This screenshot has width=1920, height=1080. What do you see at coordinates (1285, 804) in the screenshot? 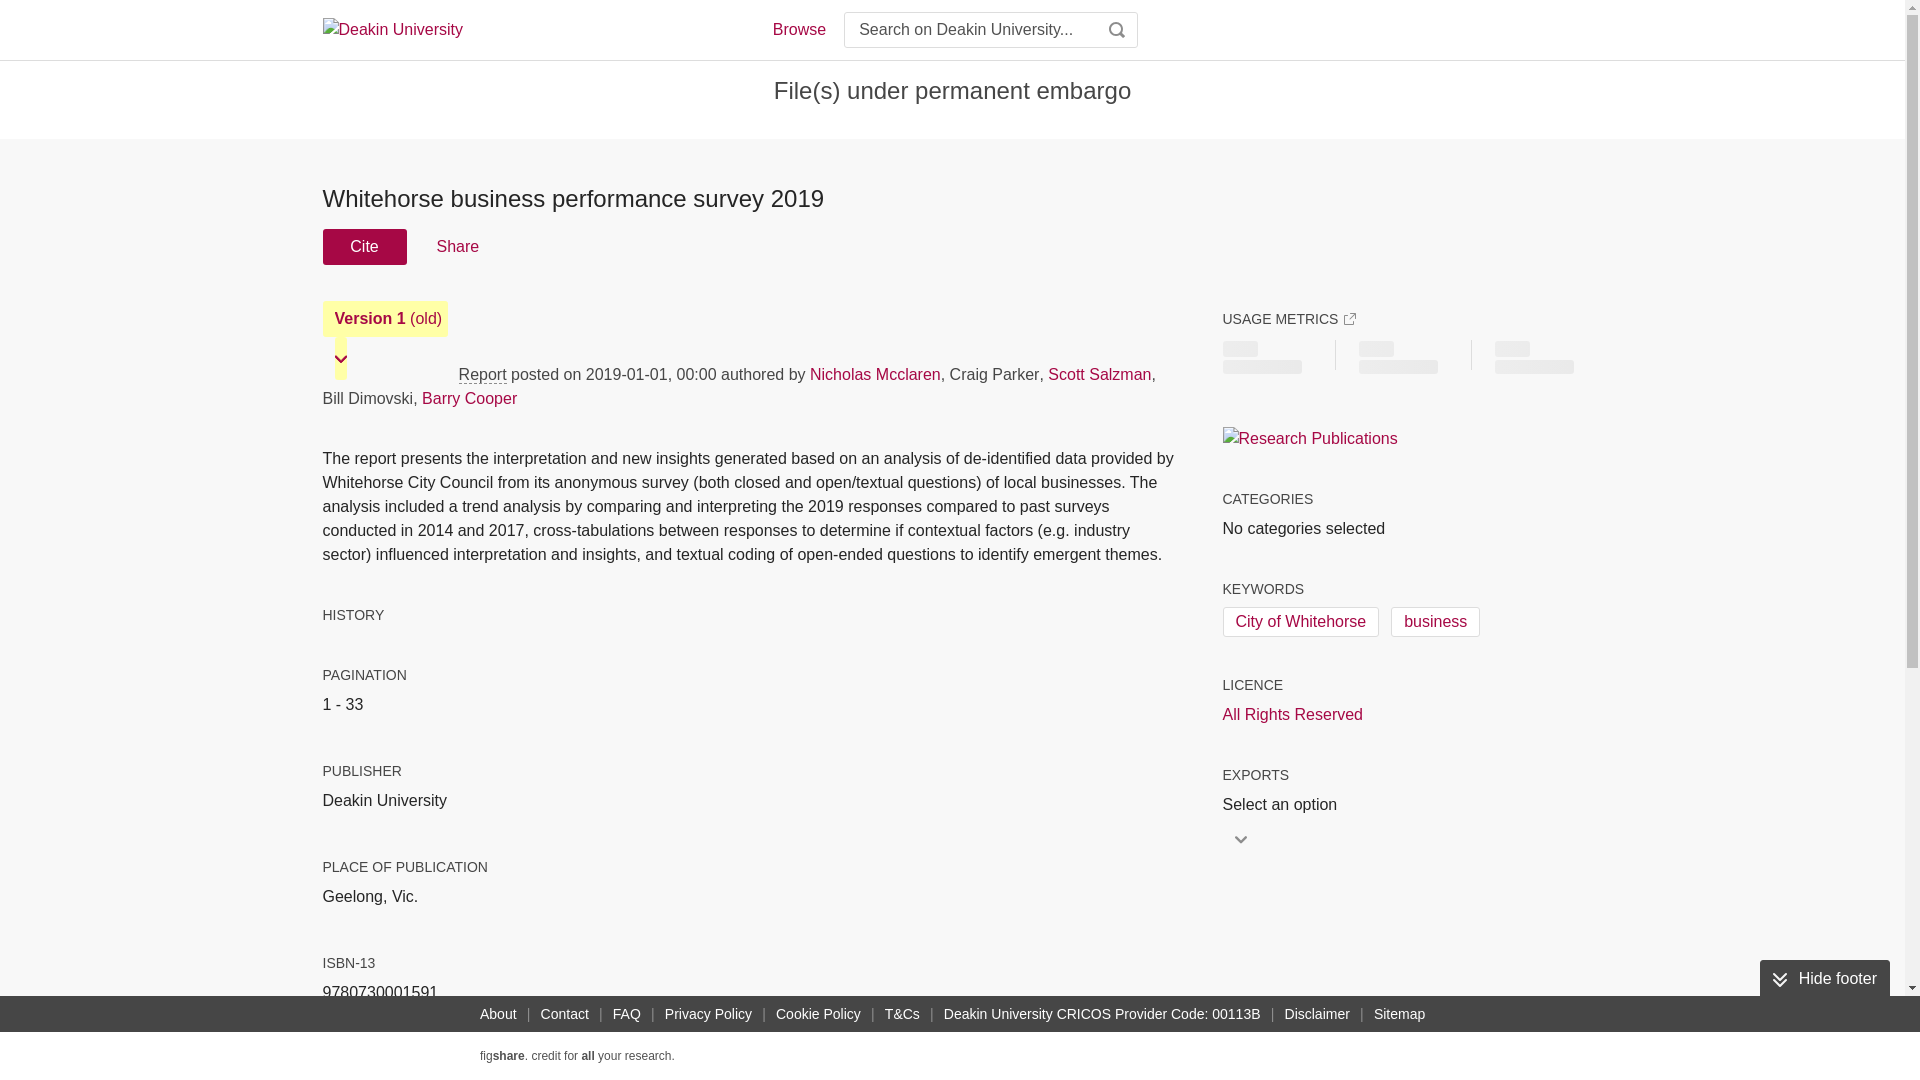
I see `Select an option` at bounding box center [1285, 804].